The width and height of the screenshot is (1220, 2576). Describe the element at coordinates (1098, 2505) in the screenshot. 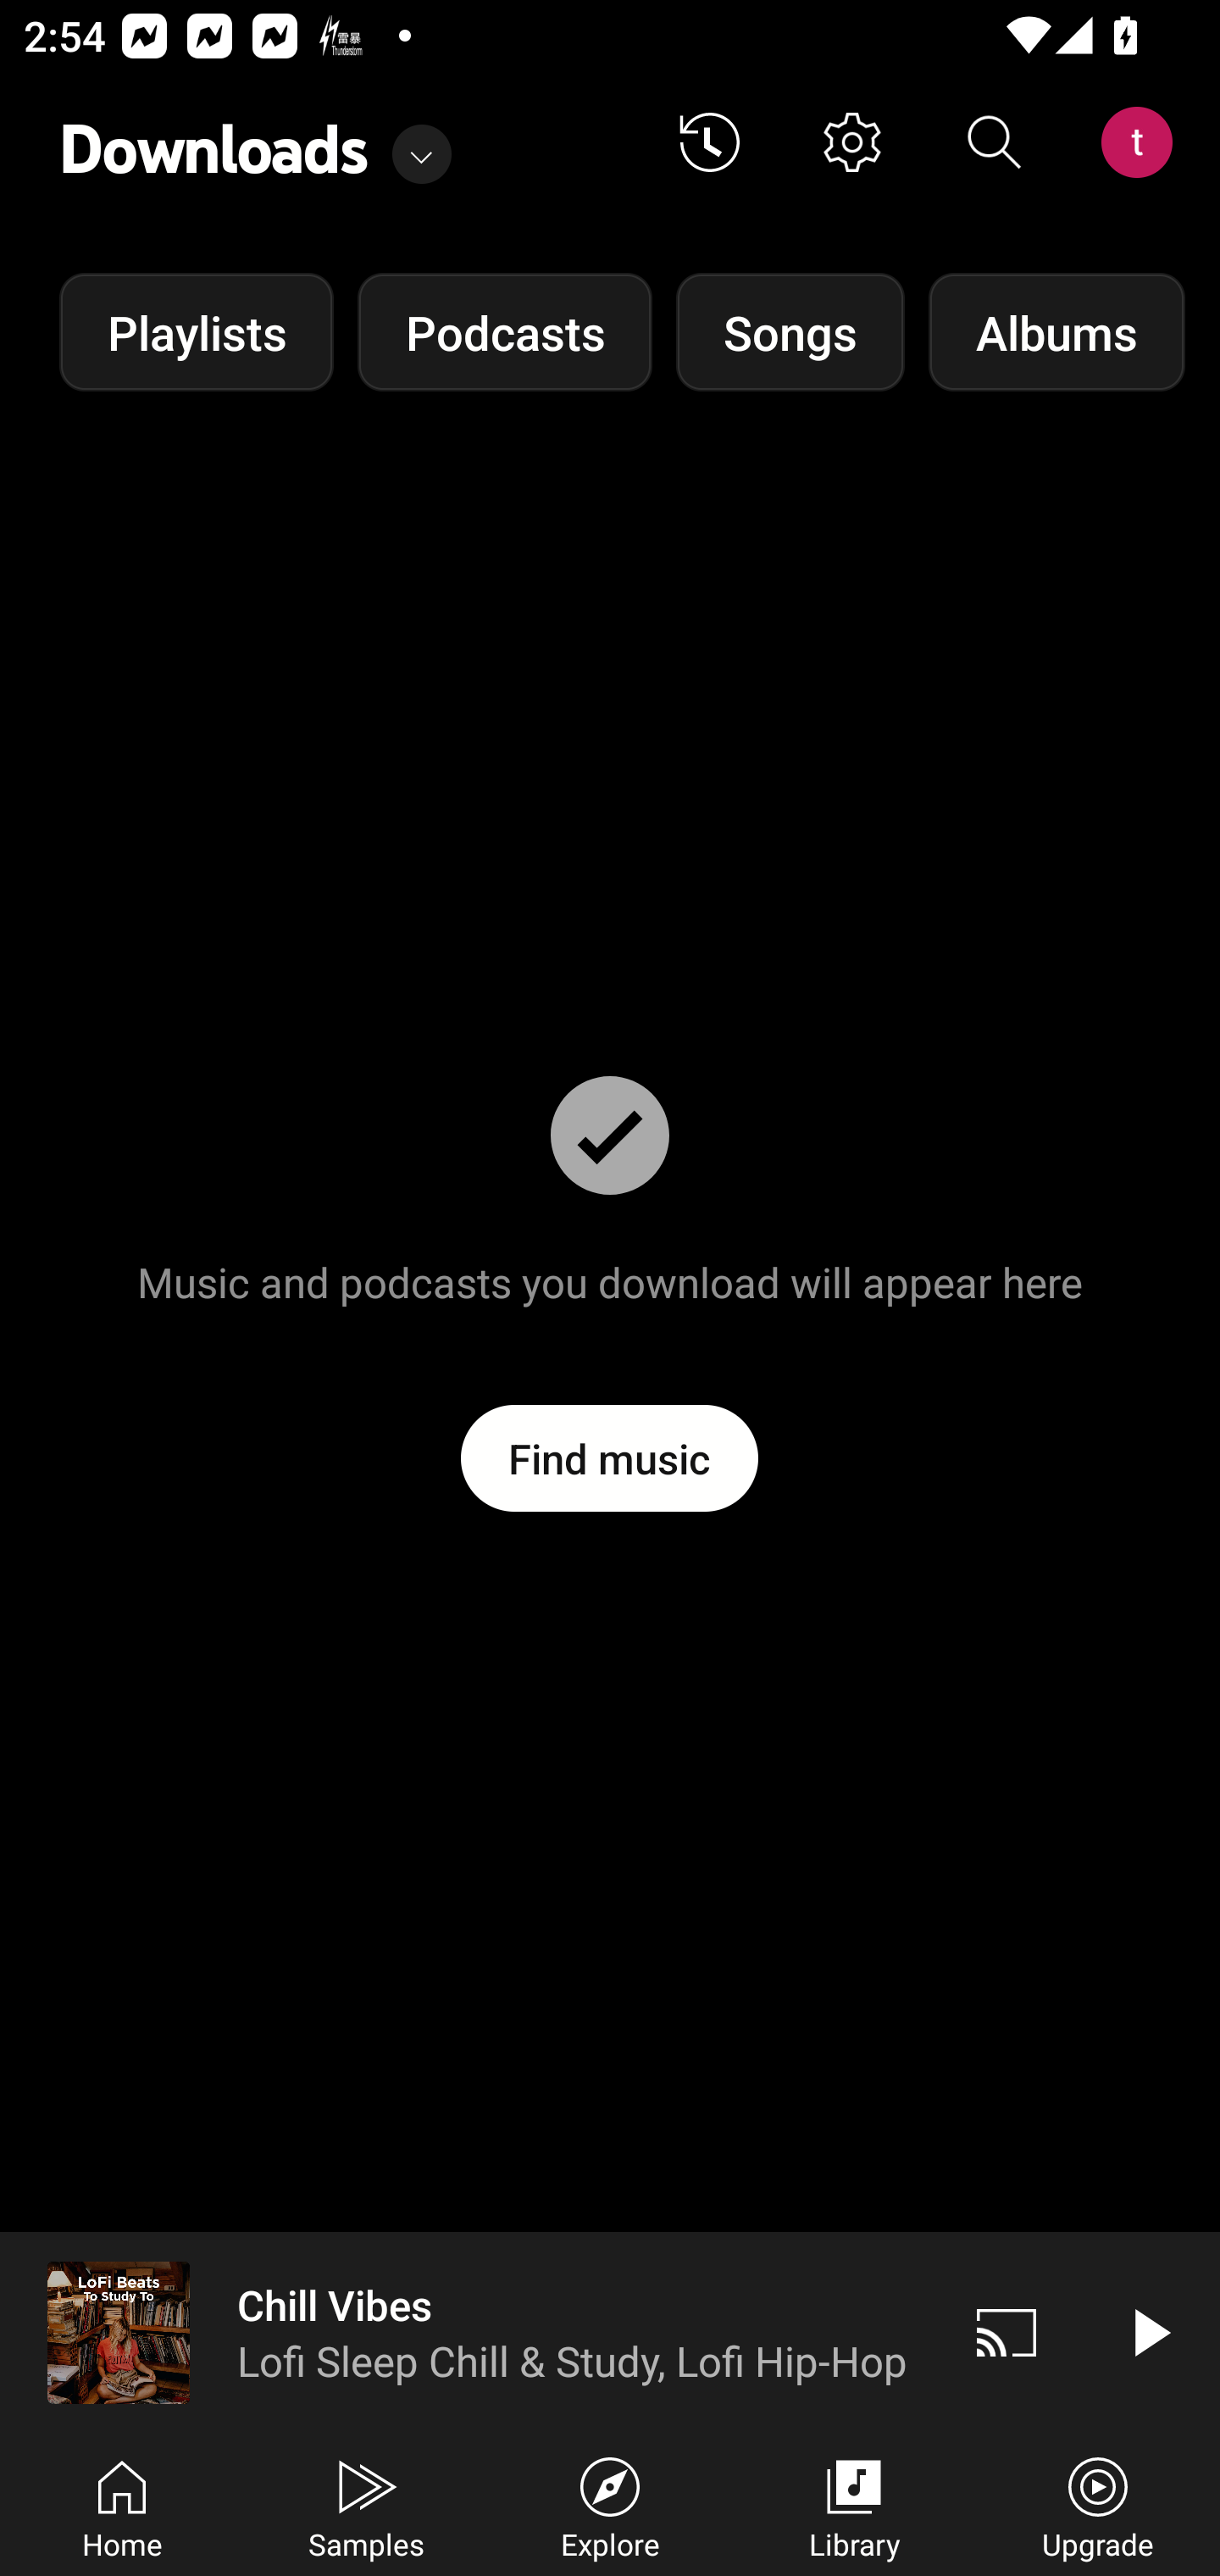

I see `Upgrade` at that location.